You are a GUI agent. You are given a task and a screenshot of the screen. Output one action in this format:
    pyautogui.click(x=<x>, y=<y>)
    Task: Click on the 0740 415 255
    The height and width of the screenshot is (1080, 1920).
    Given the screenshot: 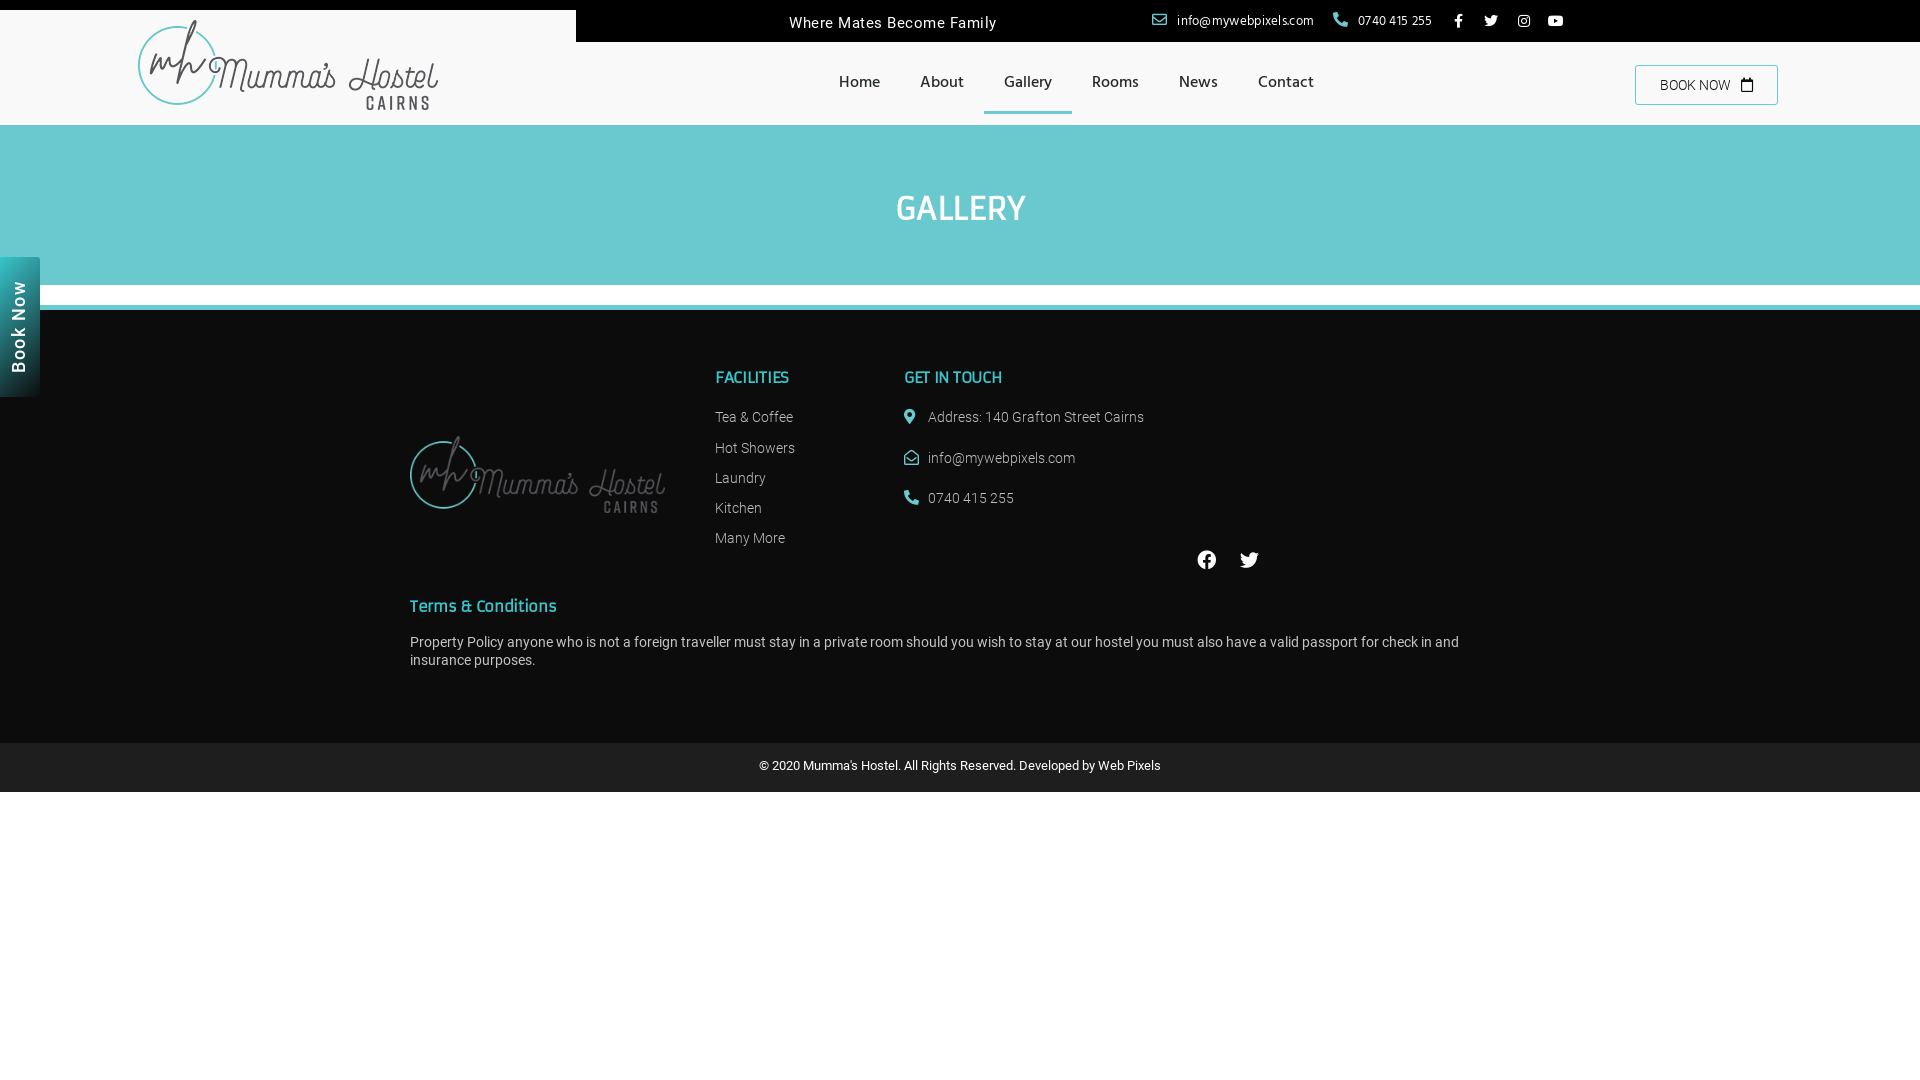 What is the action you would take?
    pyautogui.click(x=1380, y=24)
    